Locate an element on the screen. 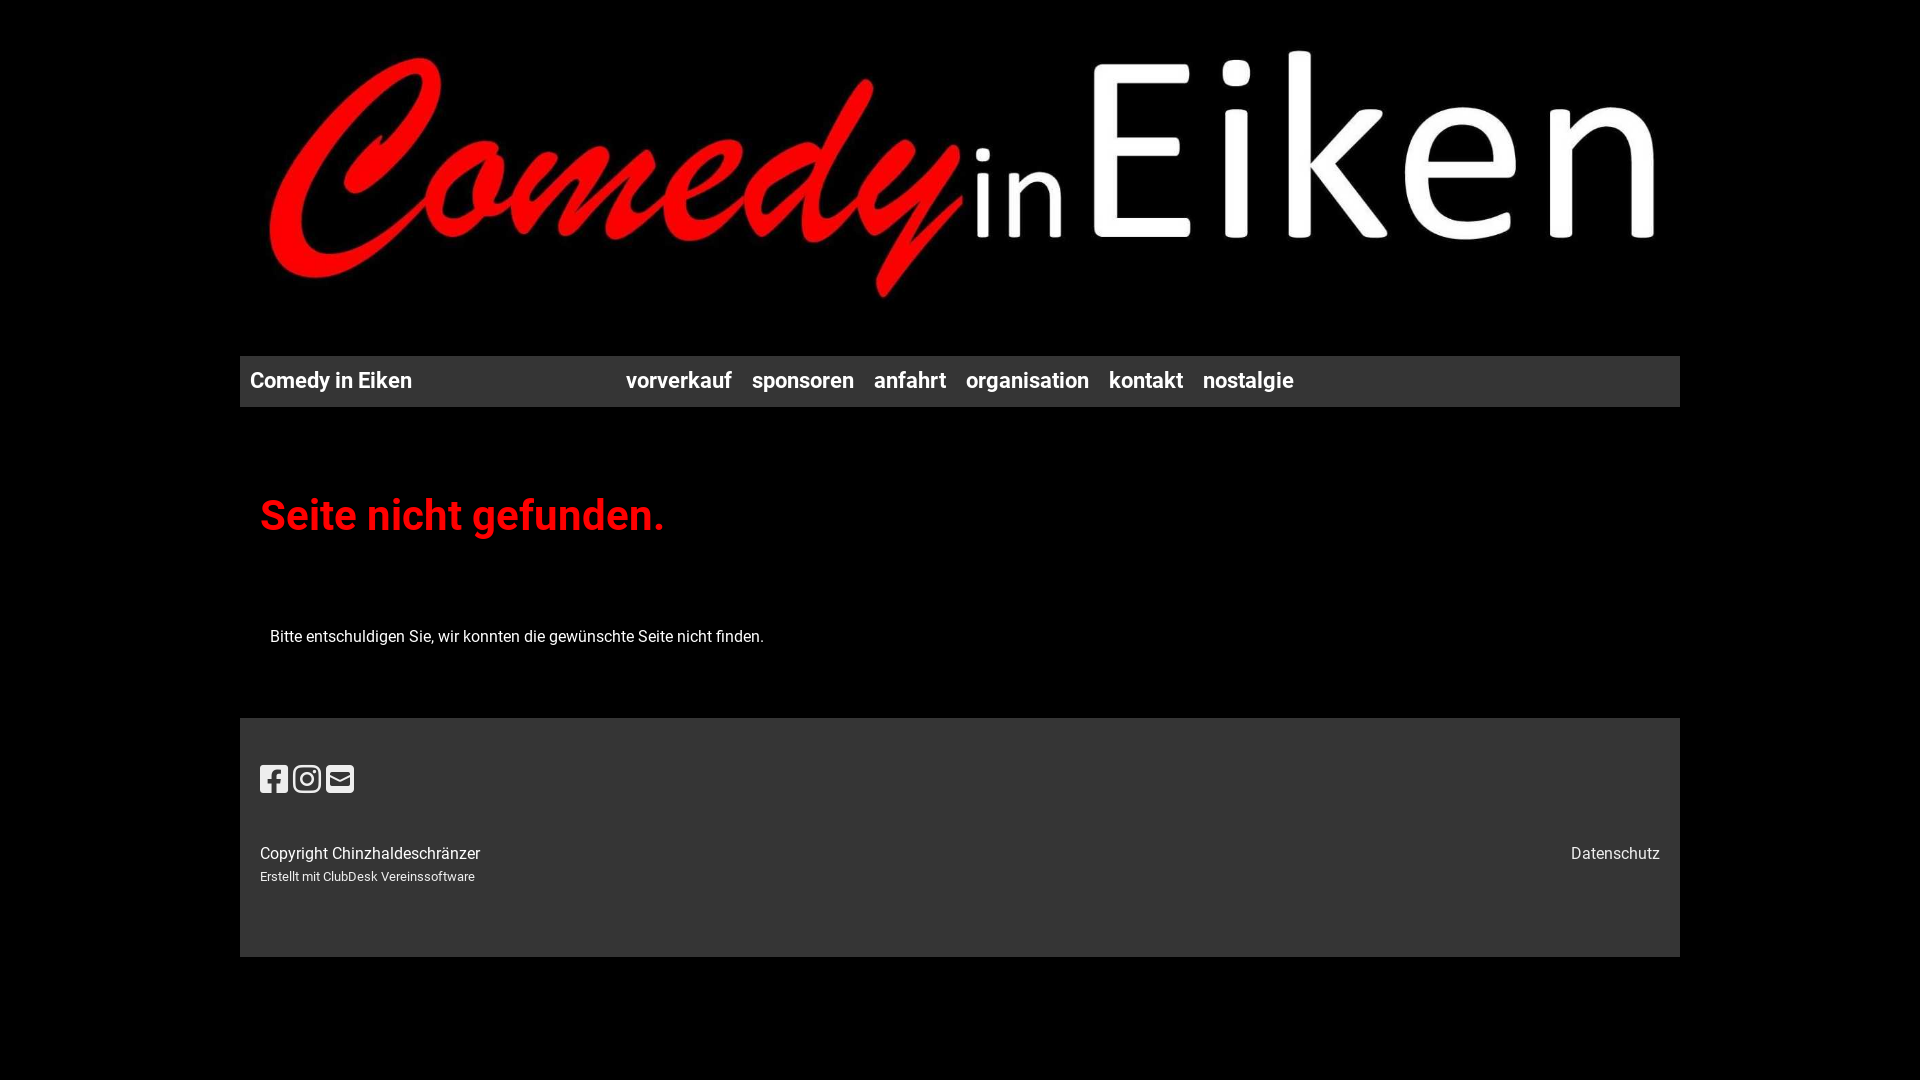 This screenshot has width=1920, height=1080. Datenschutz is located at coordinates (1616, 854).